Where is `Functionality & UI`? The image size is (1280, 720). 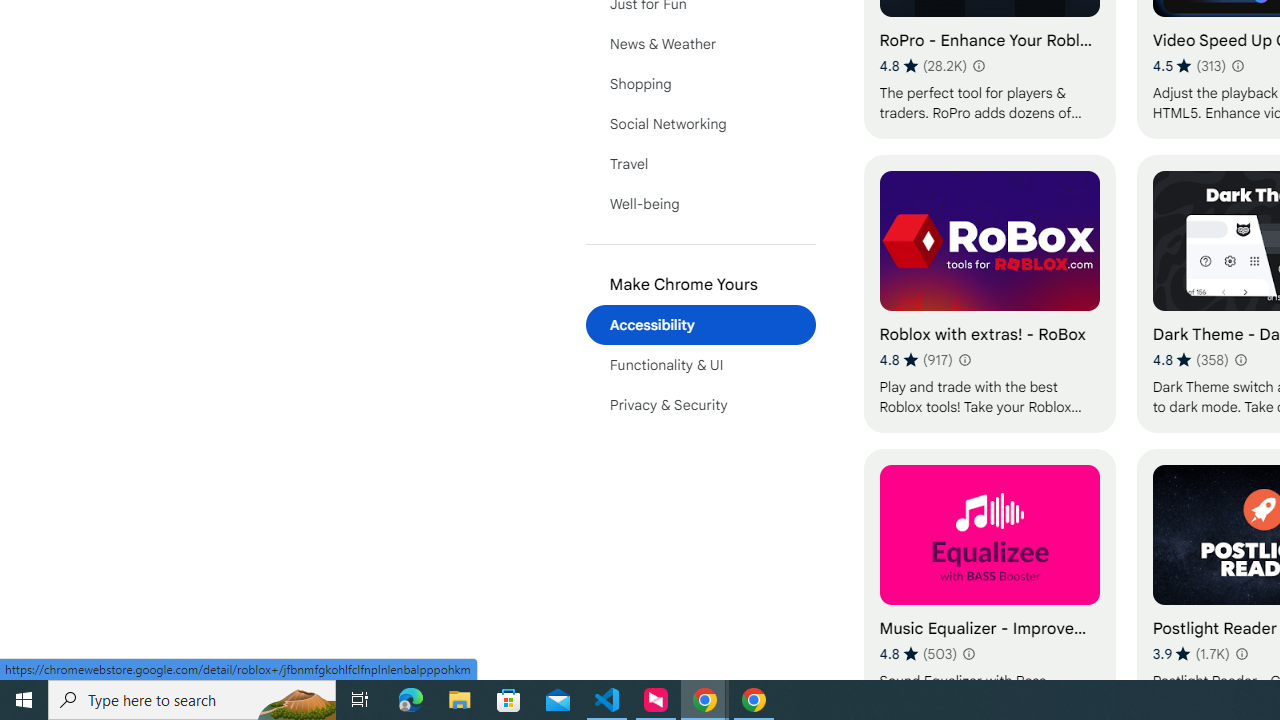 Functionality & UI is located at coordinates (700, 364).